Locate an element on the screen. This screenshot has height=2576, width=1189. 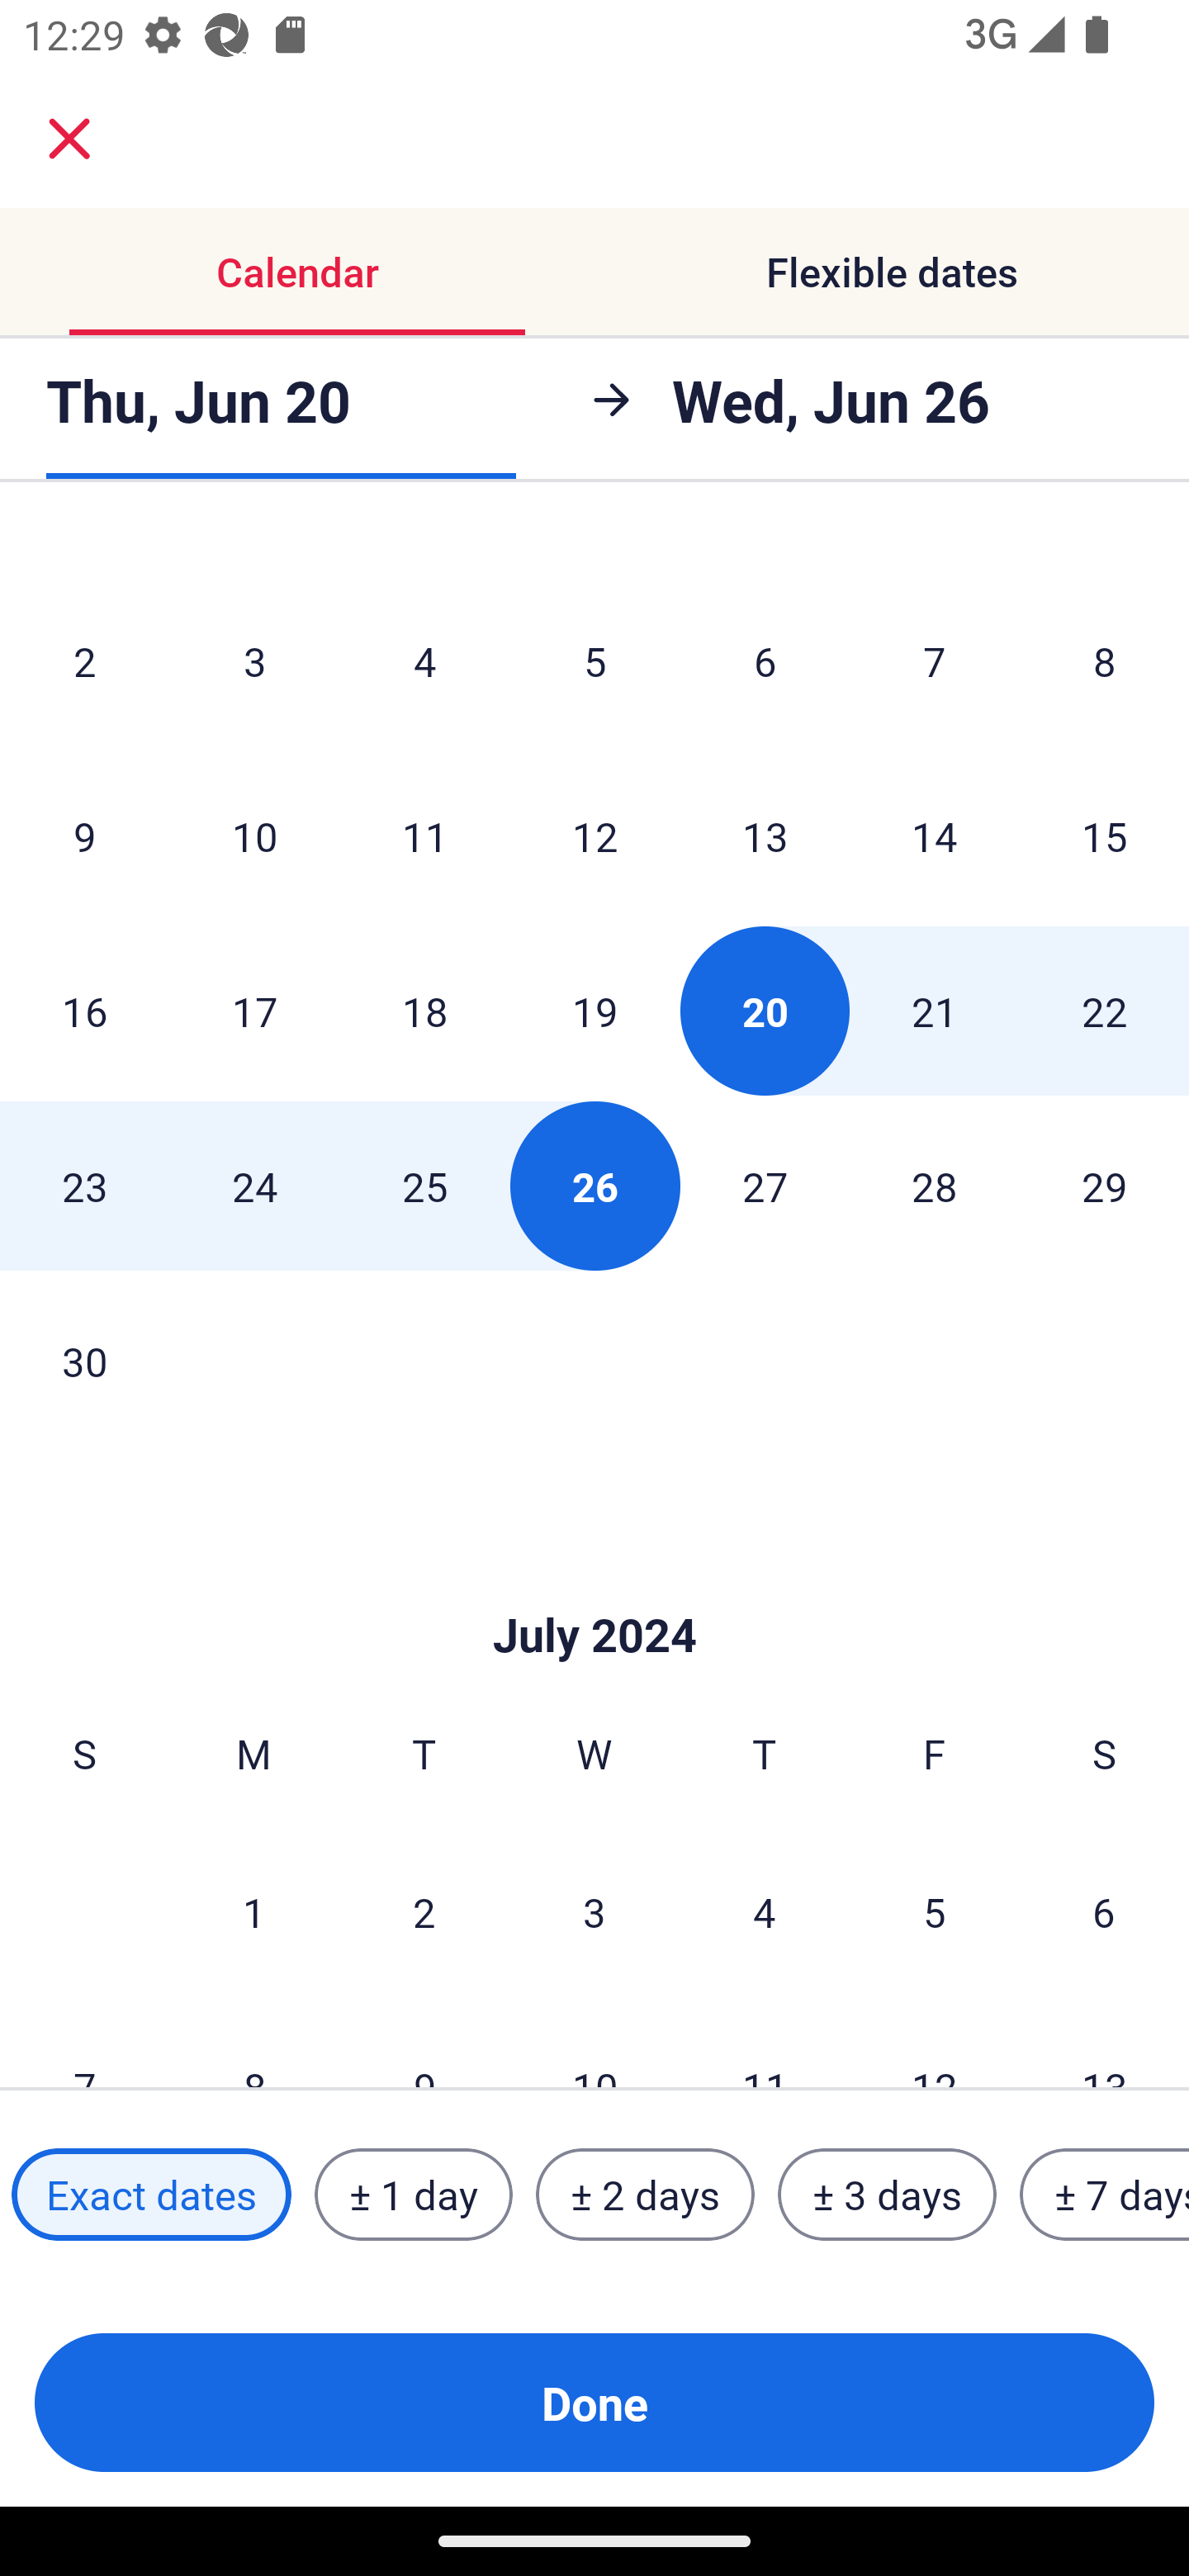
± 3 days is located at coordinates (887, 2195).